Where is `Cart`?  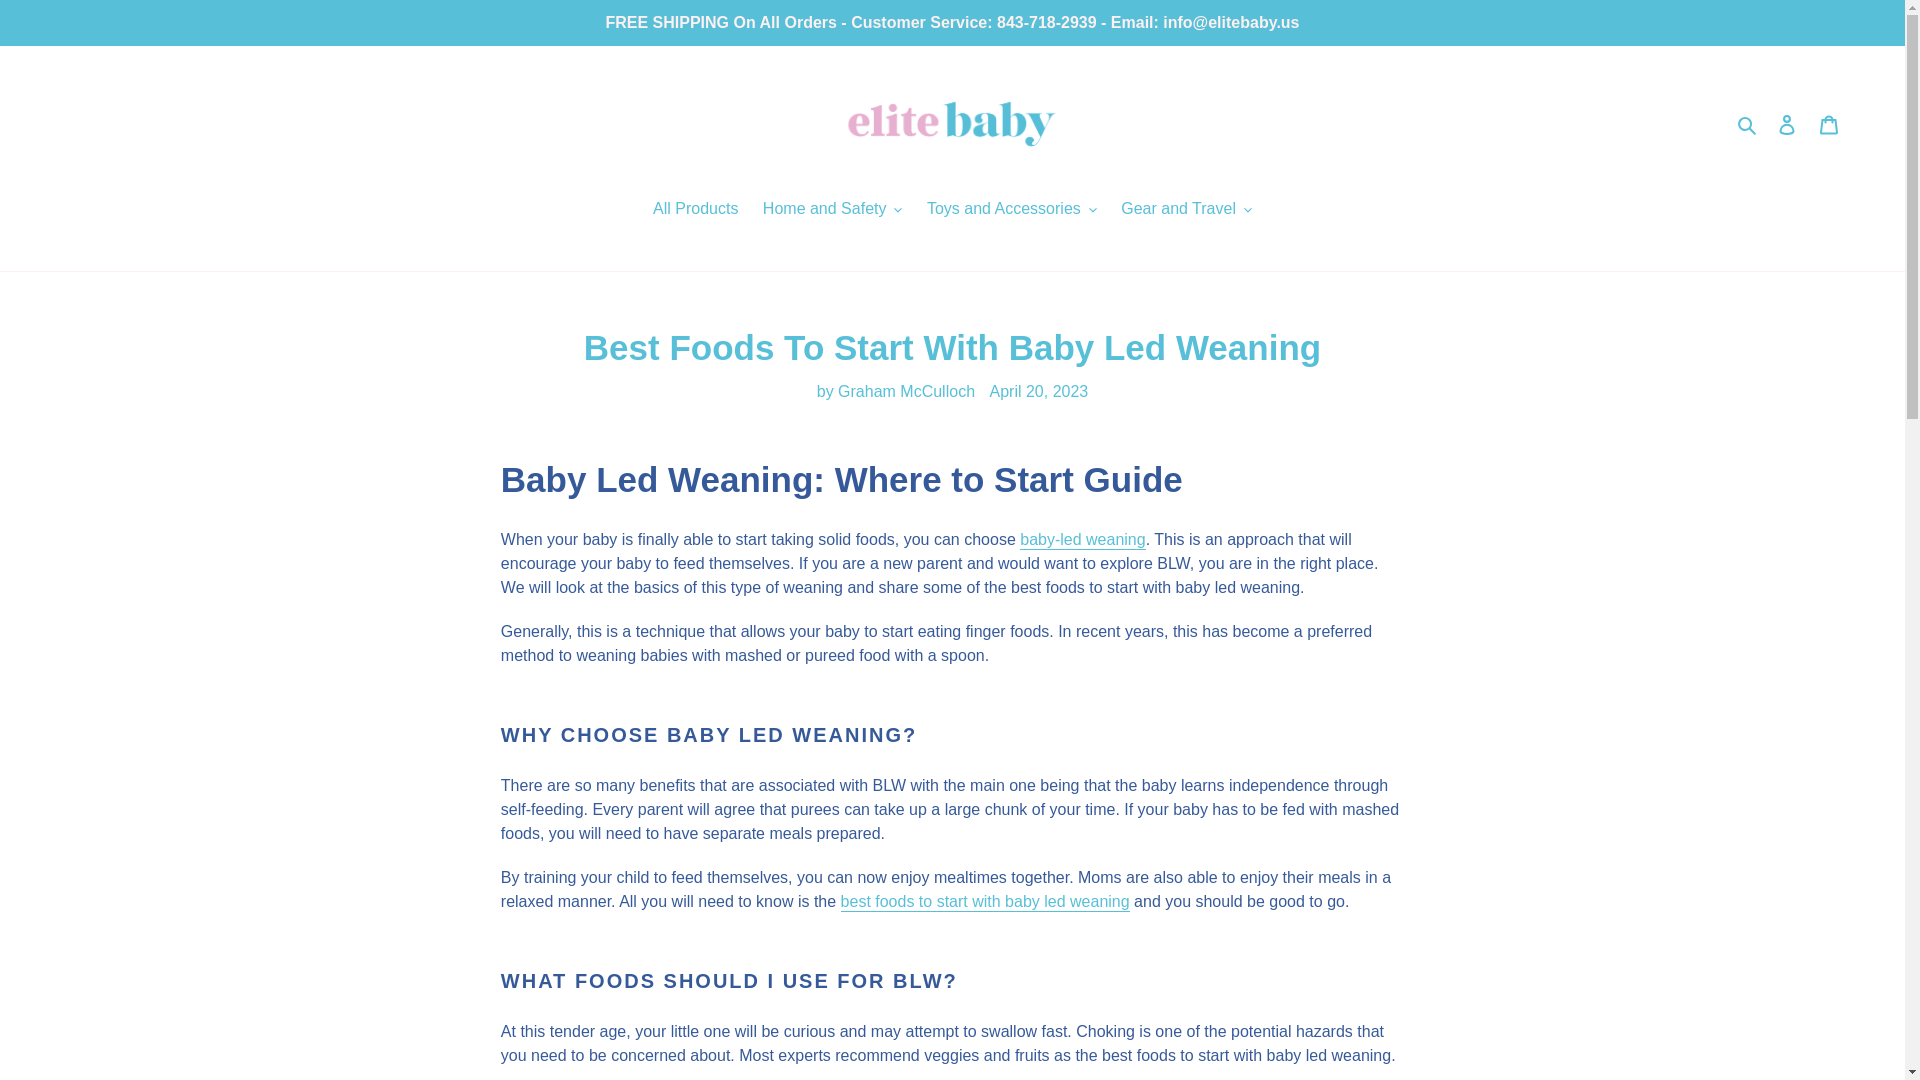 Cart is located at coordinates (1829, 123).